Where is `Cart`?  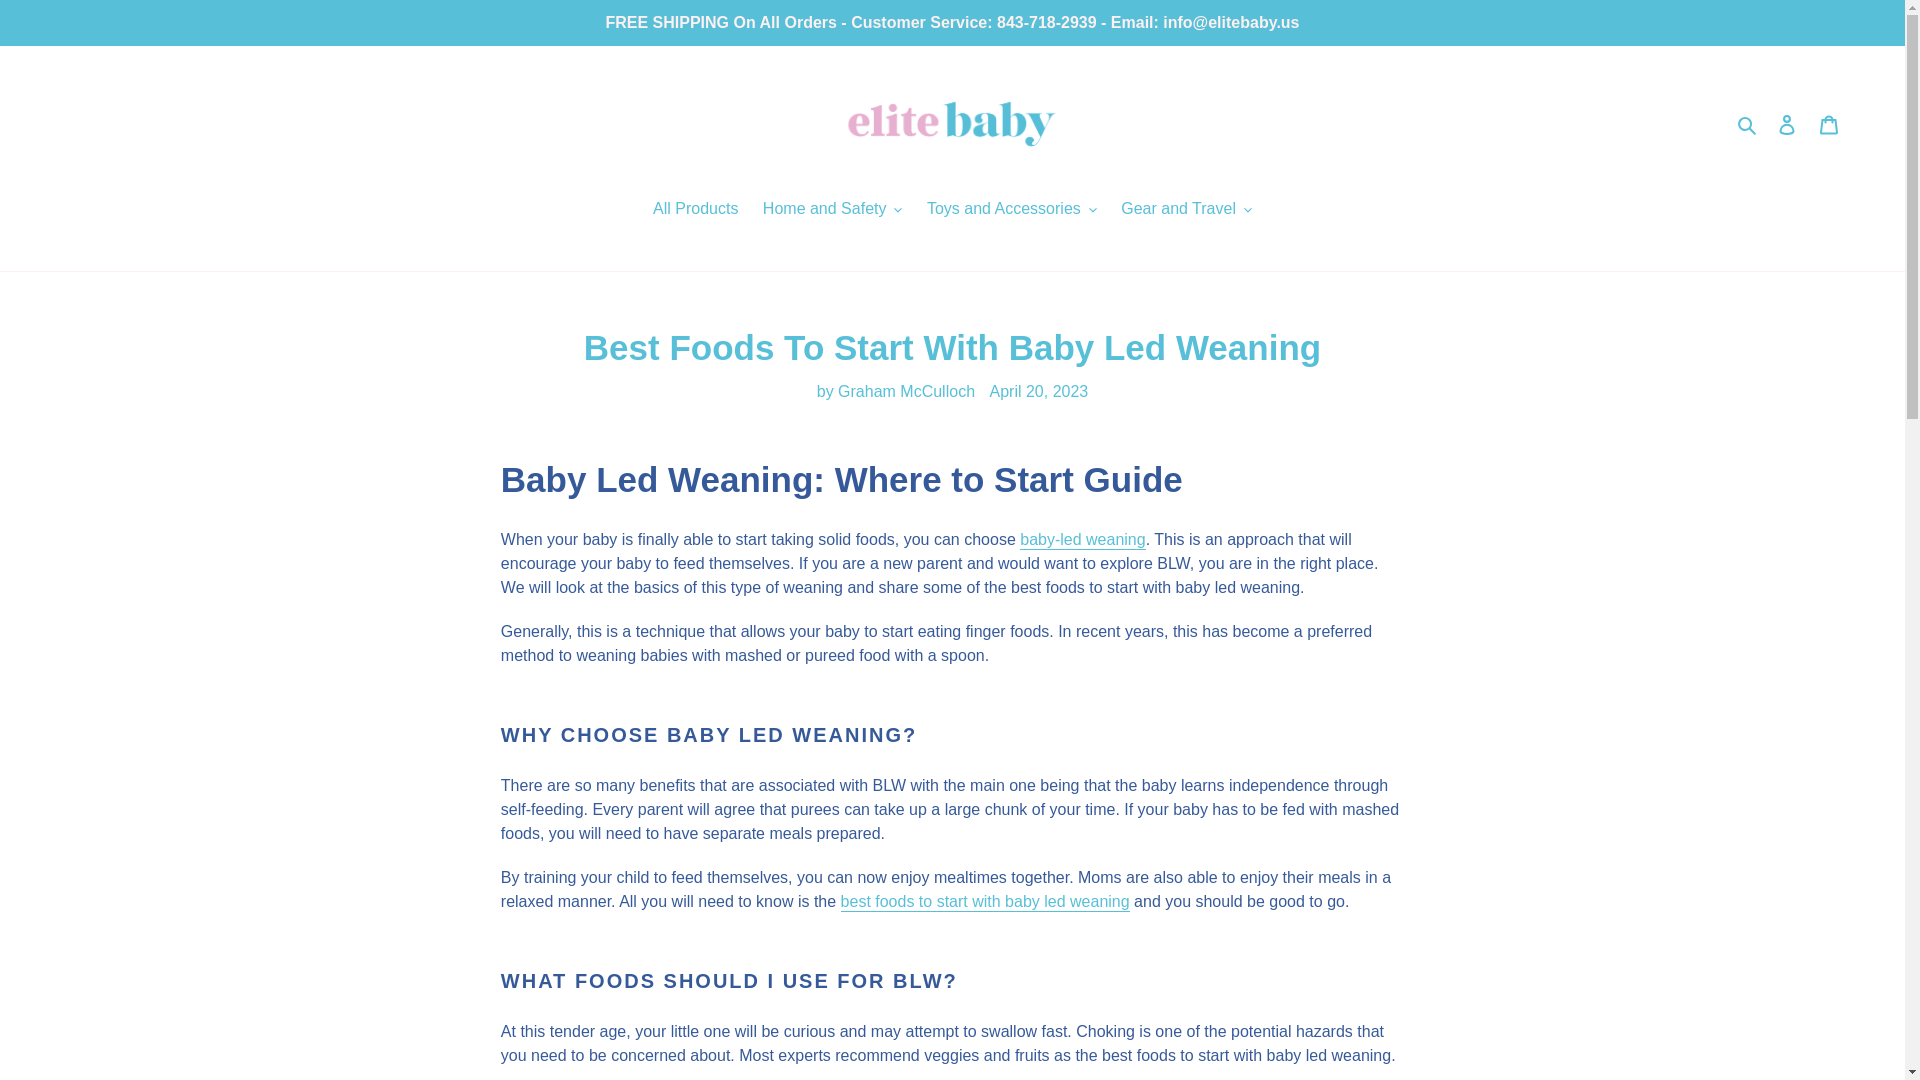 Cart is located at coordinates (1829, 123).